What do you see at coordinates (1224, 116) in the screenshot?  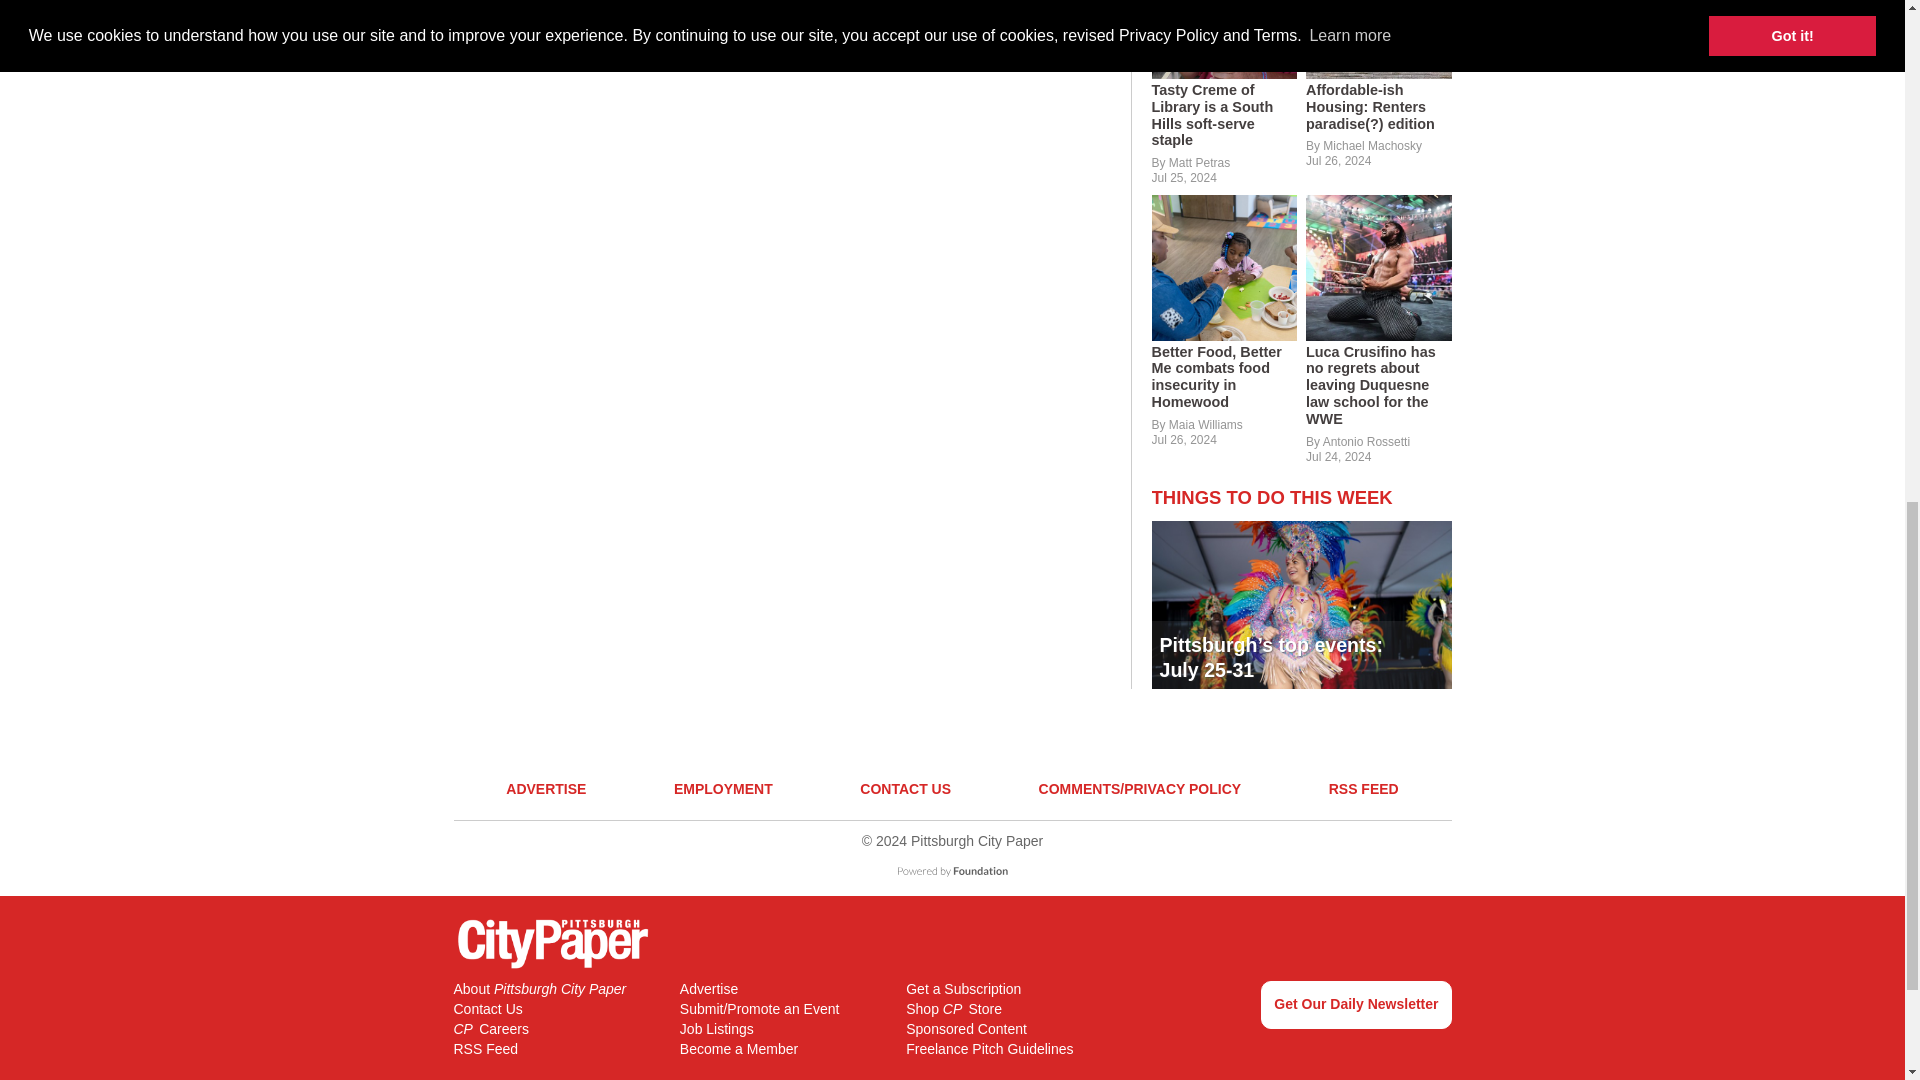 I see `Tasty Creme of Library is a South Hills soft-serve staple` at bounding box center [1224, 116].